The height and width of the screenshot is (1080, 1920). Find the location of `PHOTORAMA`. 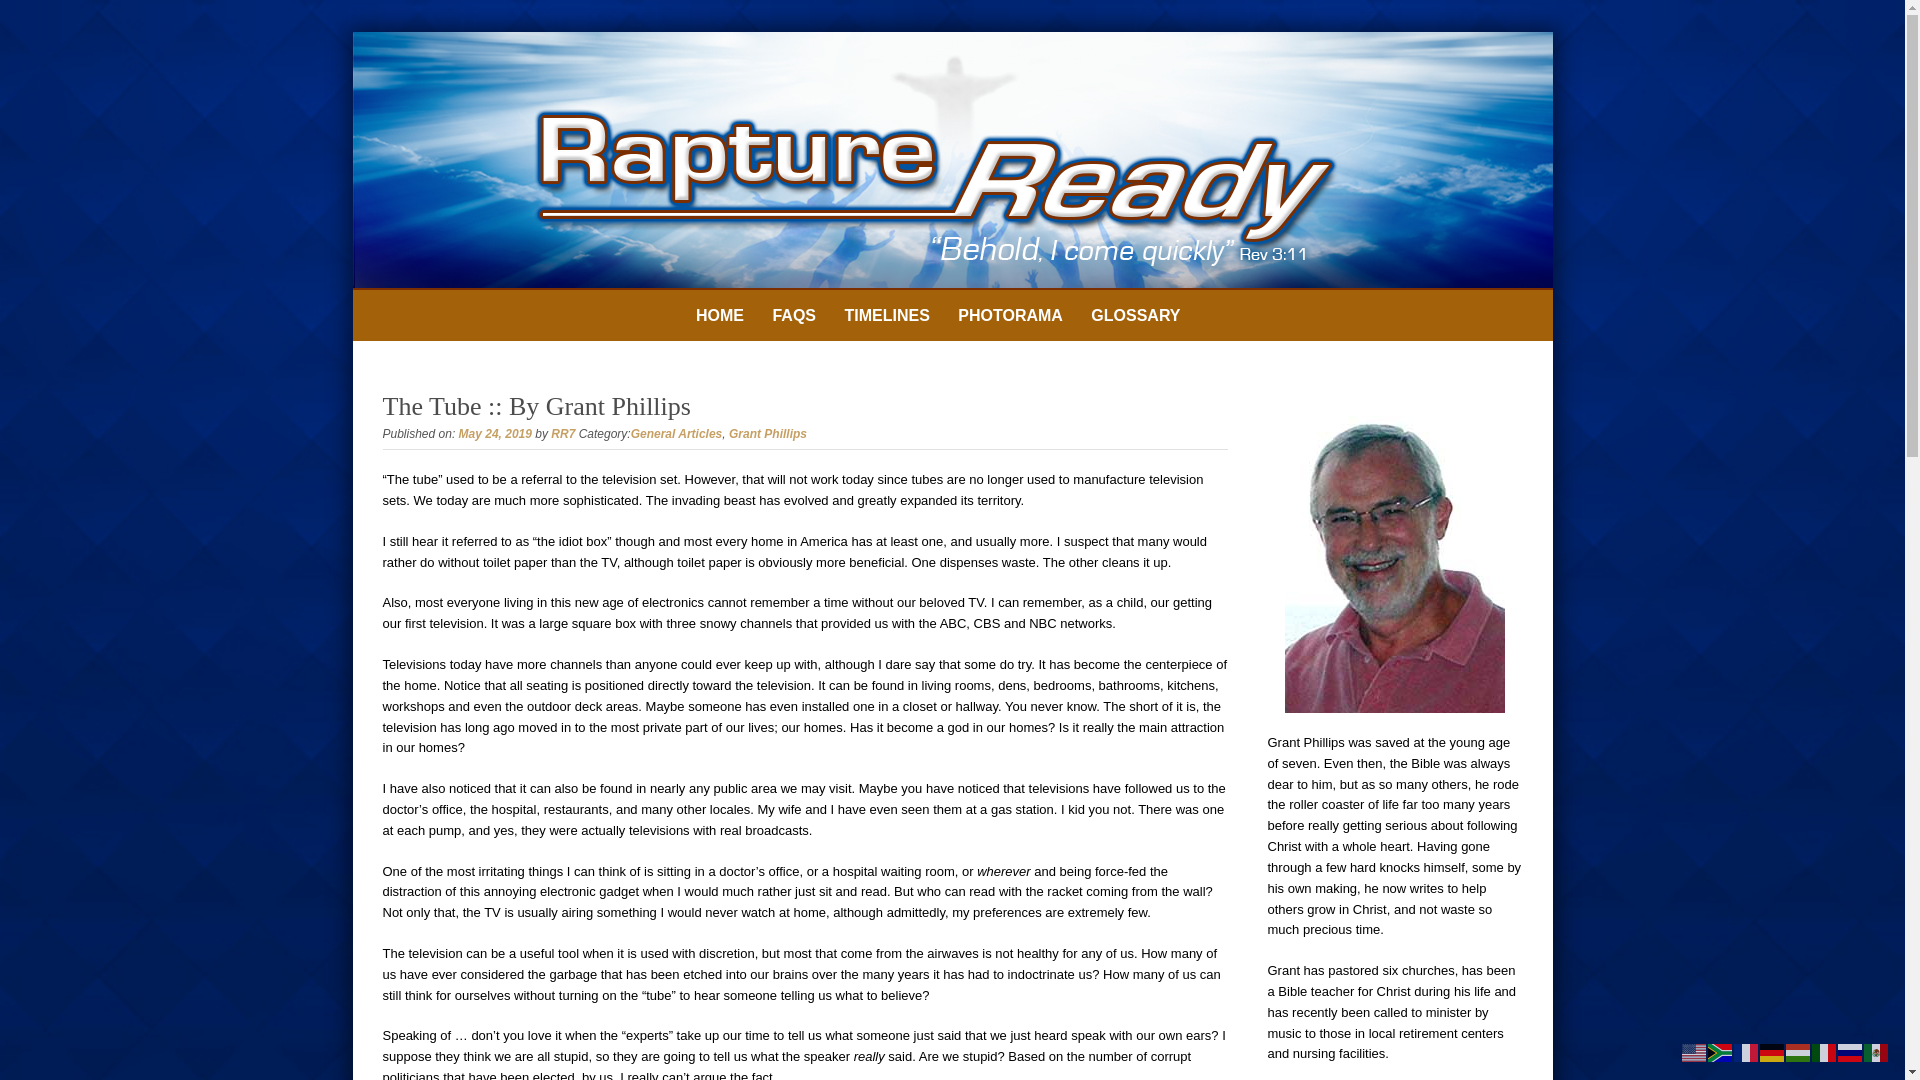

PHOTORAMA is located at coordinates (1010, 316).